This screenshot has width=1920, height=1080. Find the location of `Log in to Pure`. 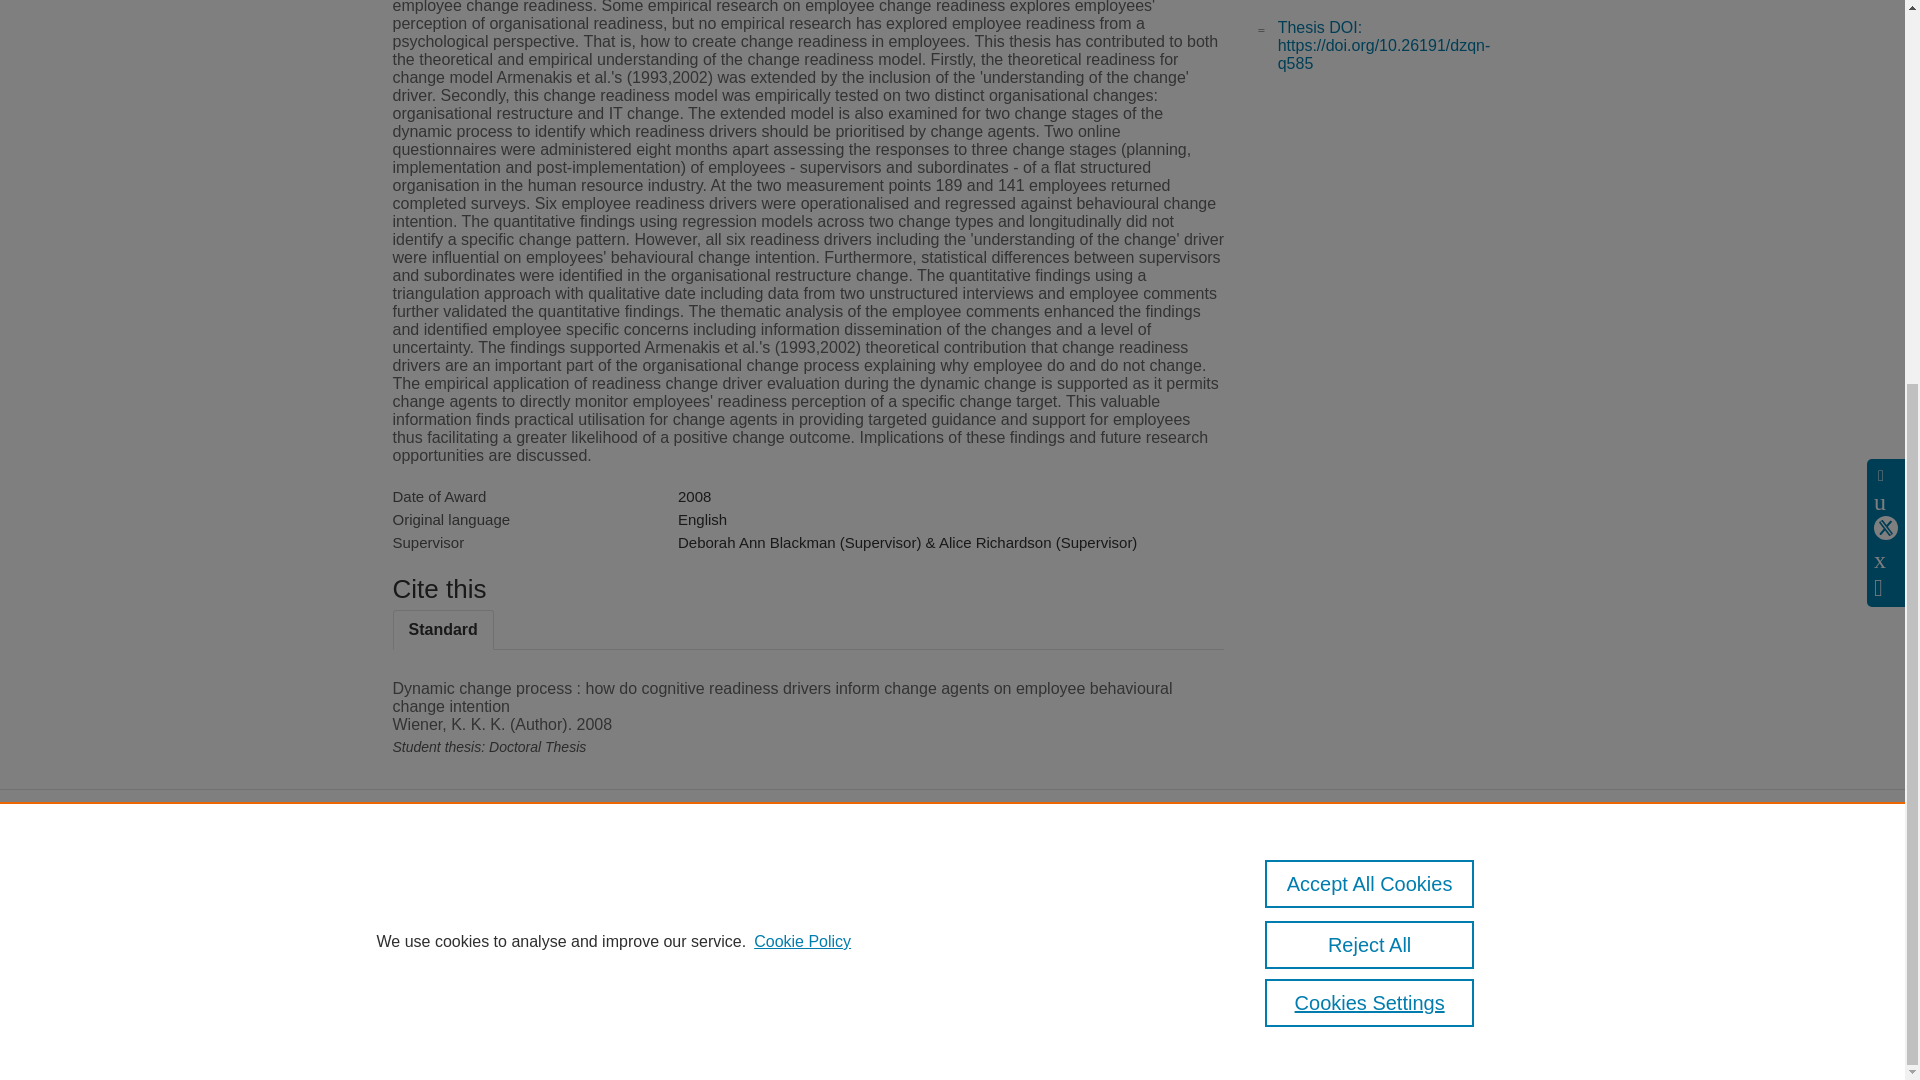

Log in to Pure is located at coordinates (432, 1012).